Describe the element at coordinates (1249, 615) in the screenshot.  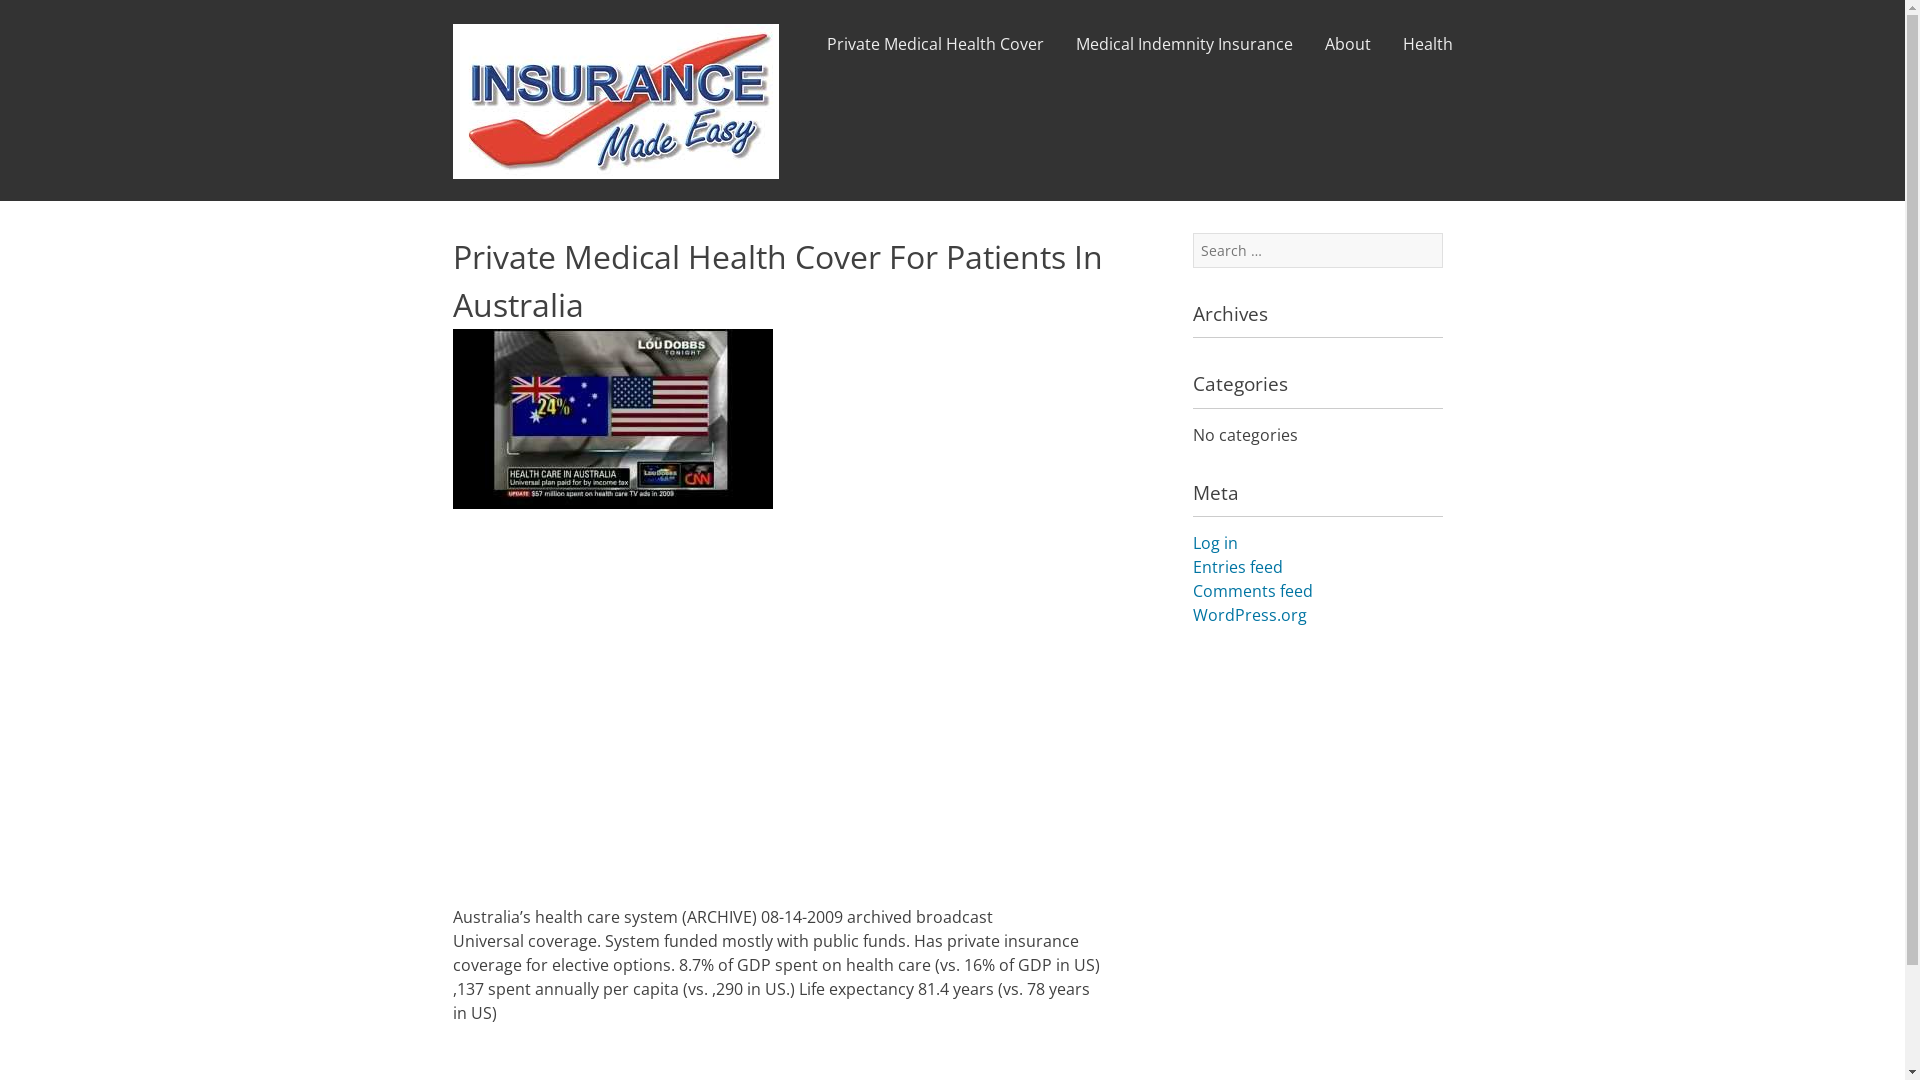
I see `WordPress.org` at that location.